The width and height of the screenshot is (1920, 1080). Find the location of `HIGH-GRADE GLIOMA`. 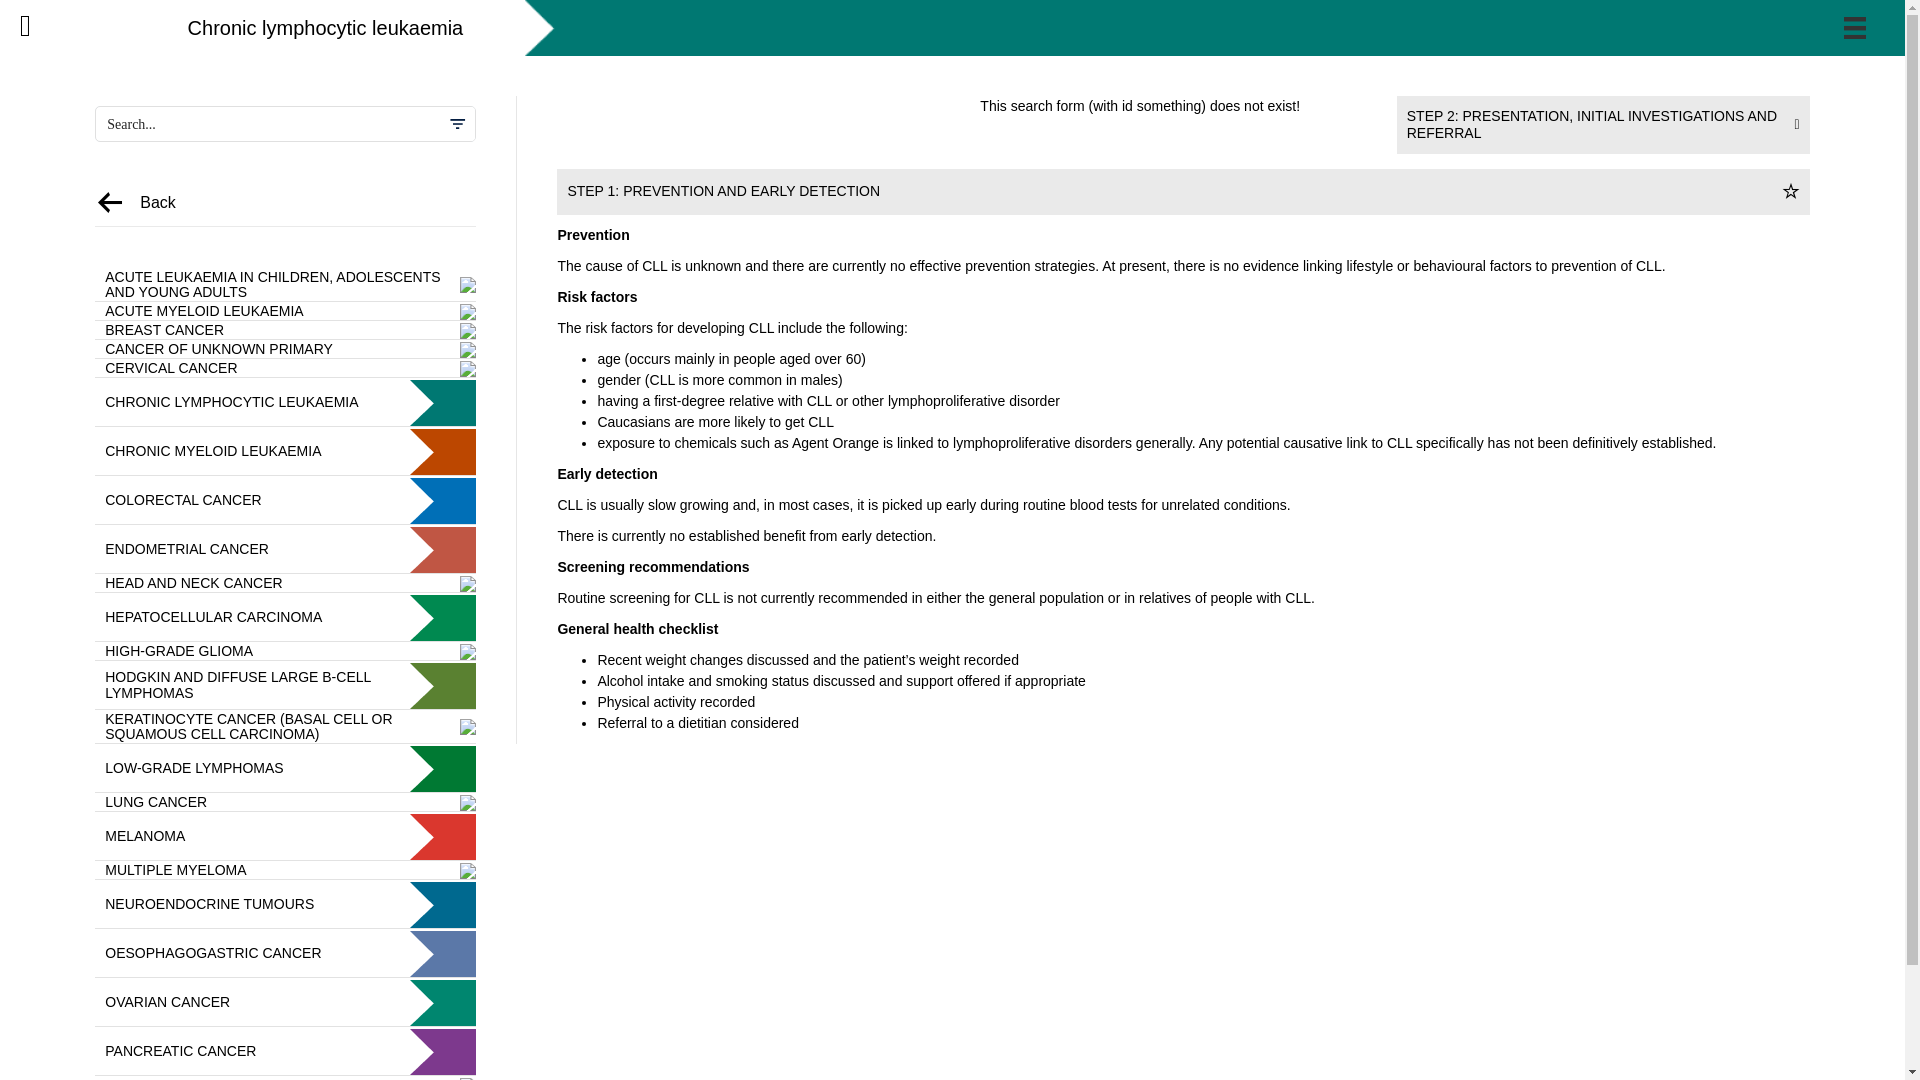

HIGH-GRADE GLIOMA is located at coordinates (285, 651).